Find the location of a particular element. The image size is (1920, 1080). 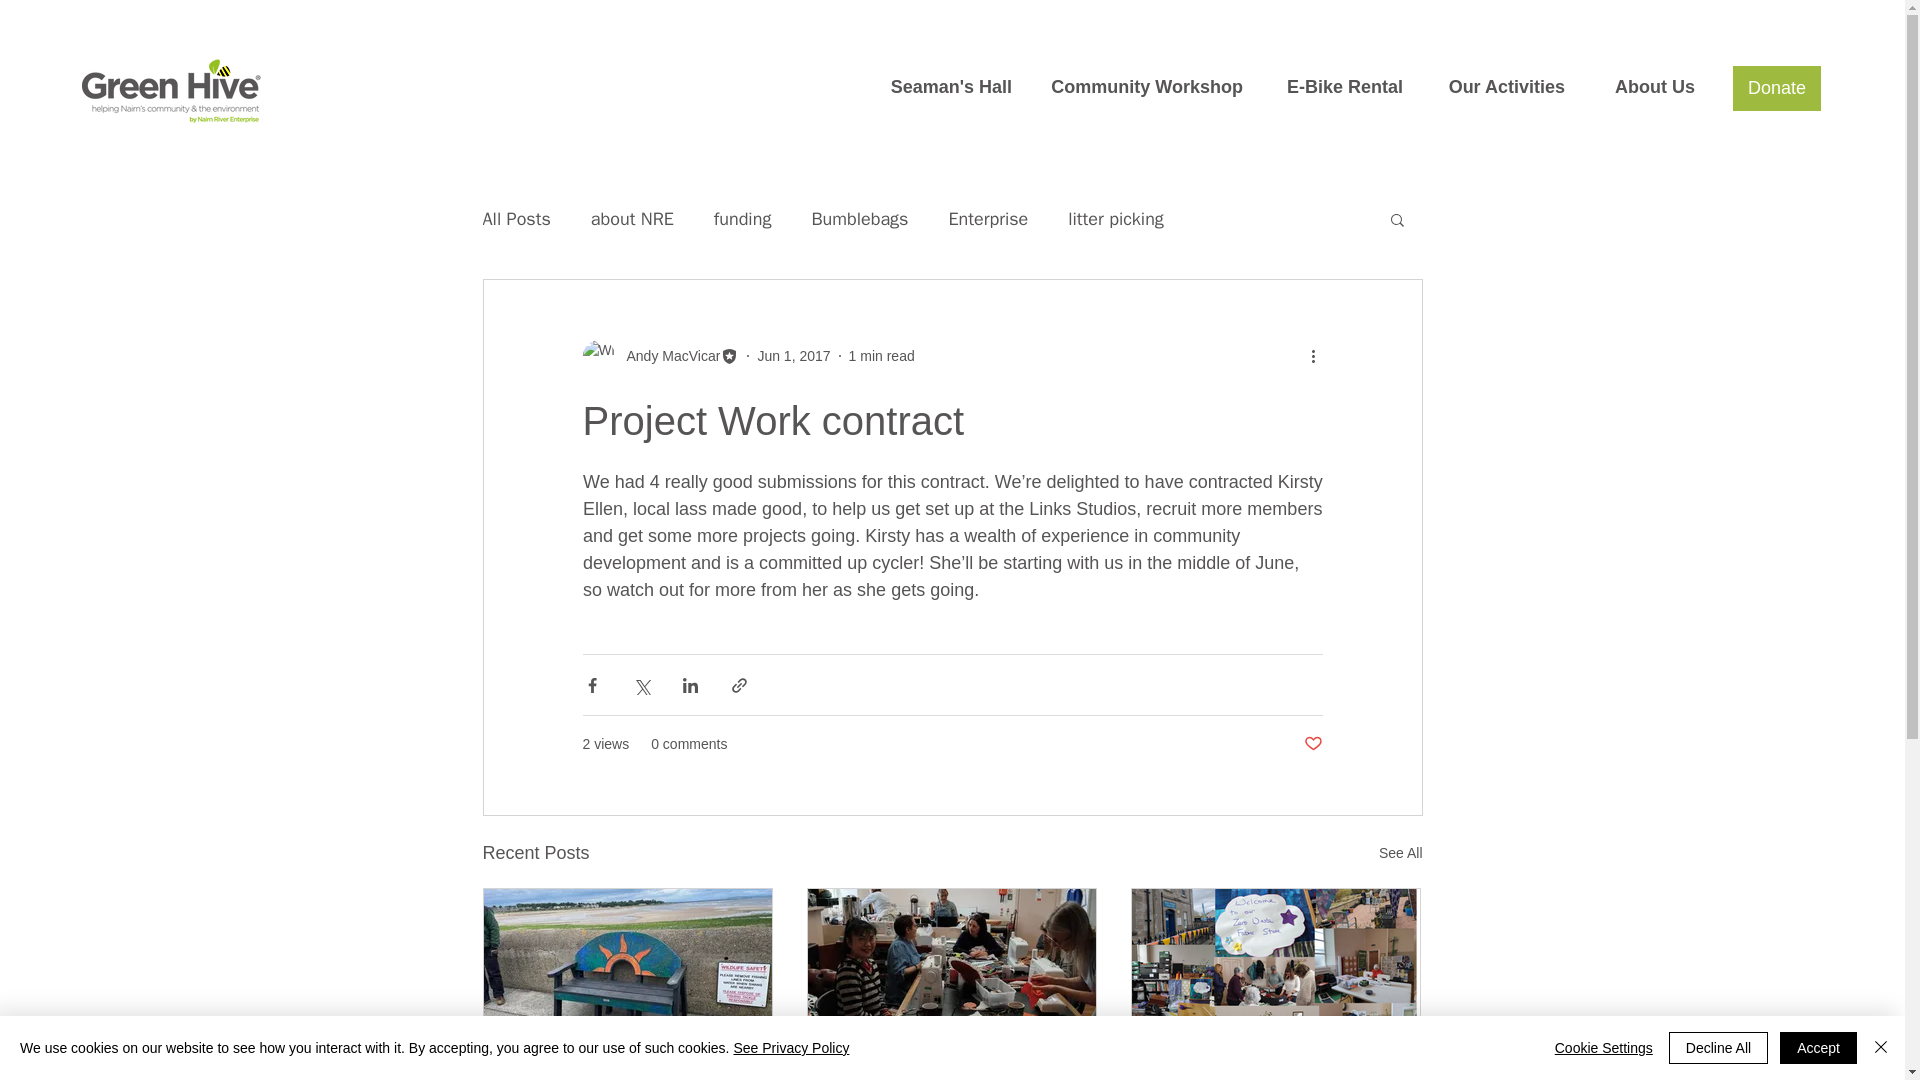

Our Activities is located at coordinates (1499, 87).